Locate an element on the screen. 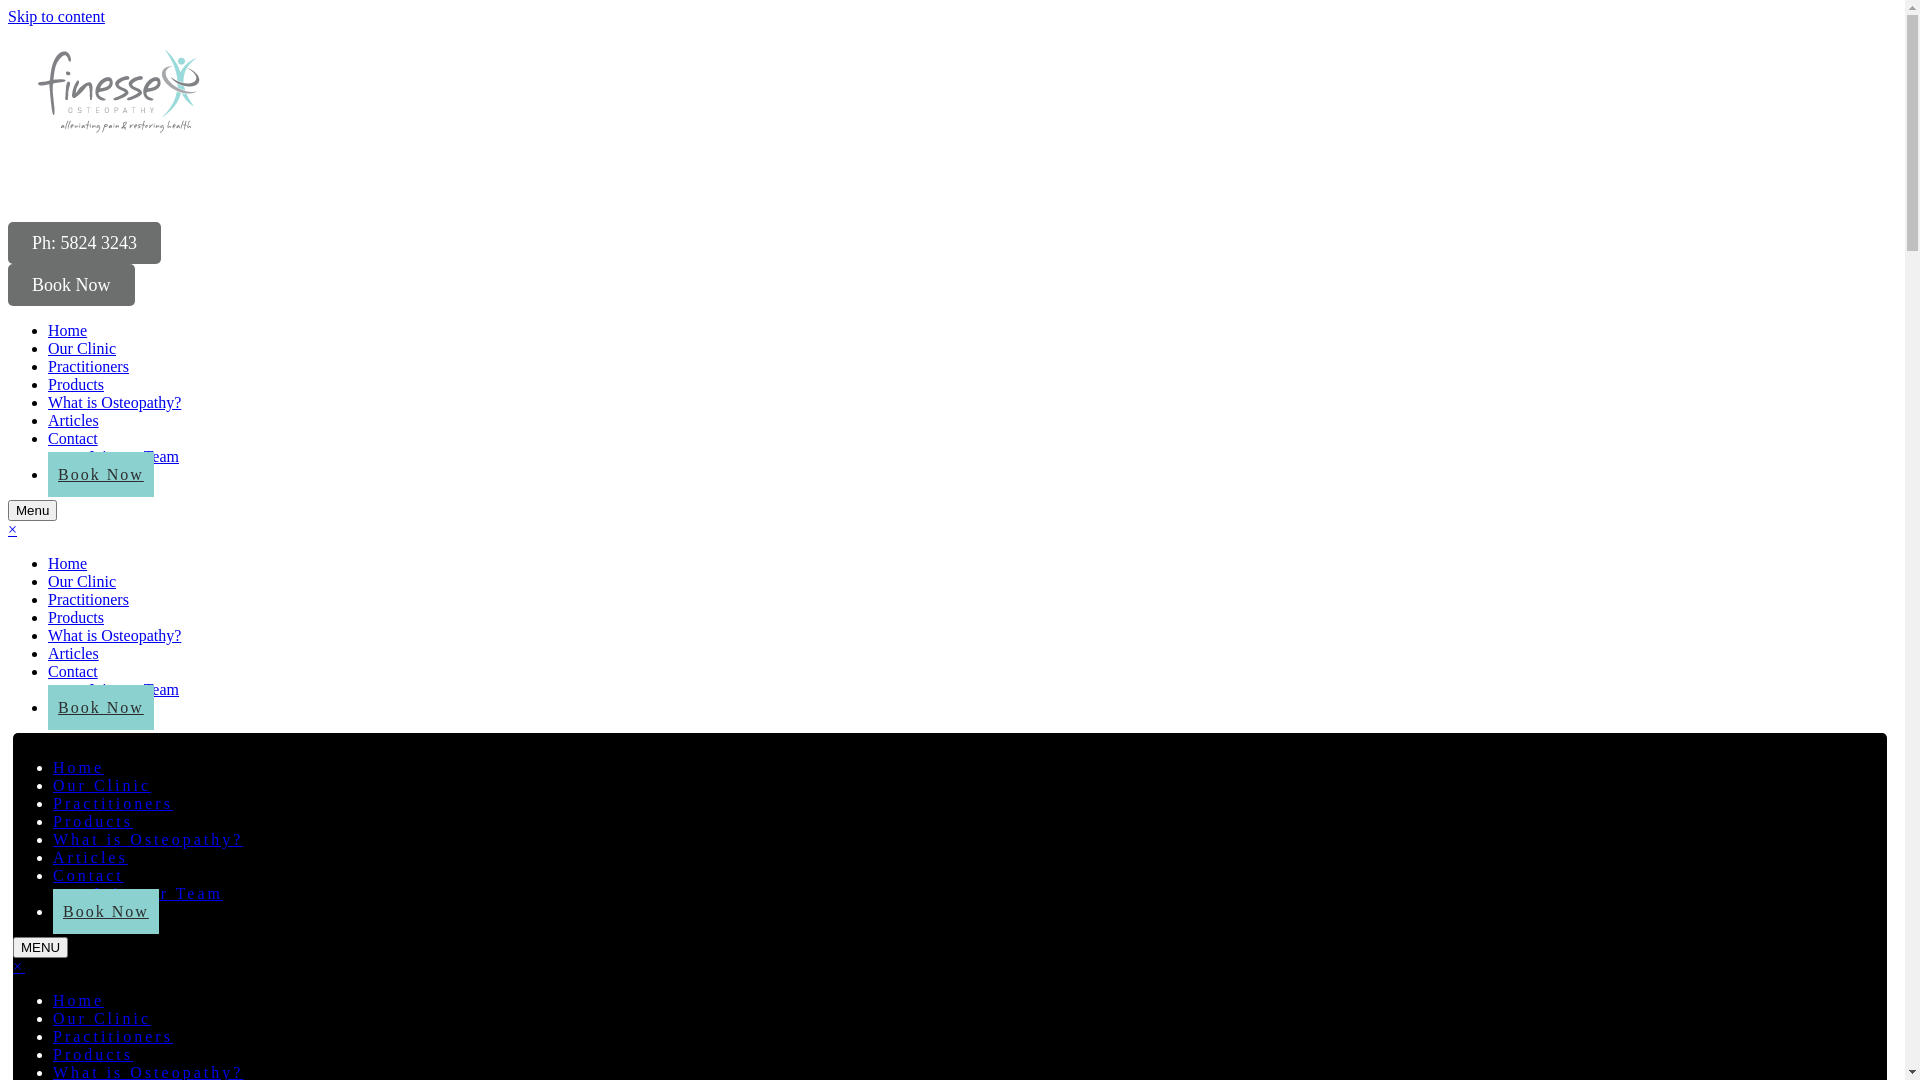 This screenshot has height=1080, width=1920. Products is located at coordinates (93, 822).